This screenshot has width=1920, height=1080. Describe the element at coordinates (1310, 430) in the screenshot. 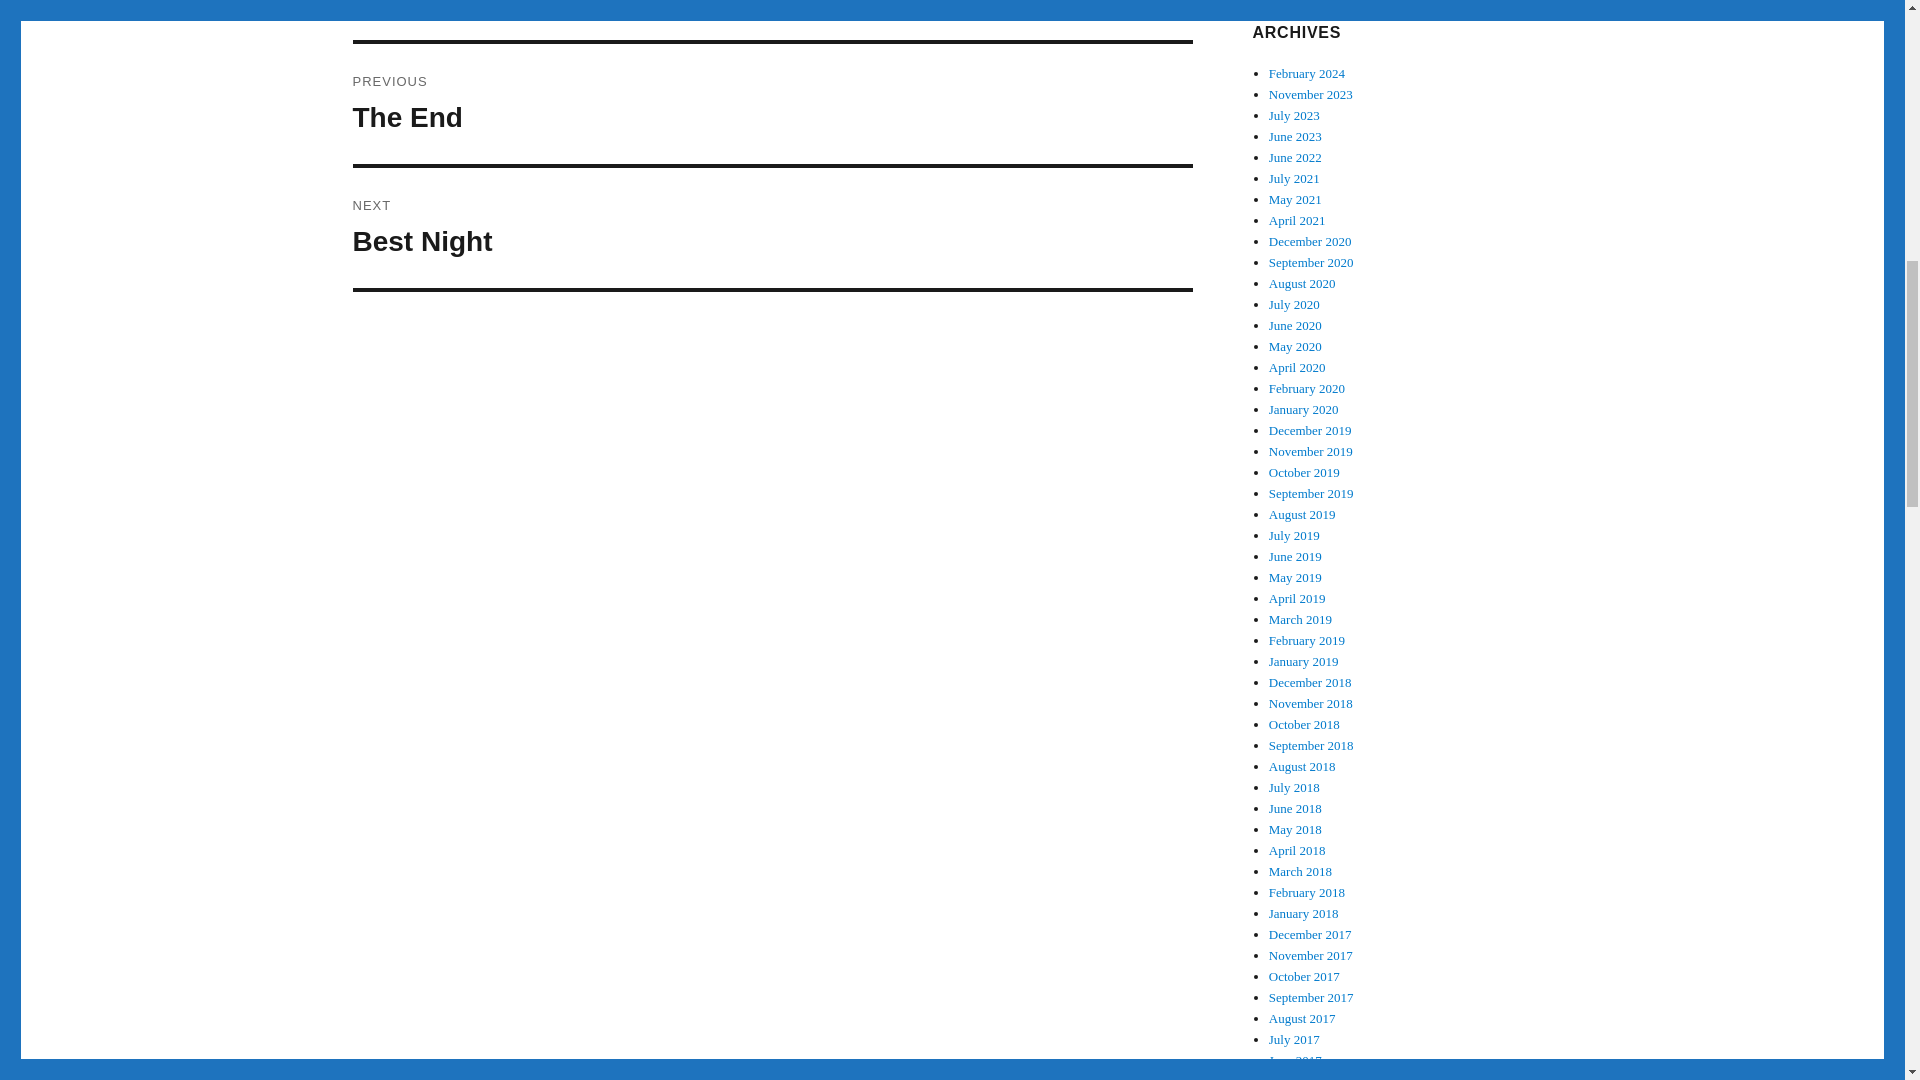

I see `June 2023` at that location.